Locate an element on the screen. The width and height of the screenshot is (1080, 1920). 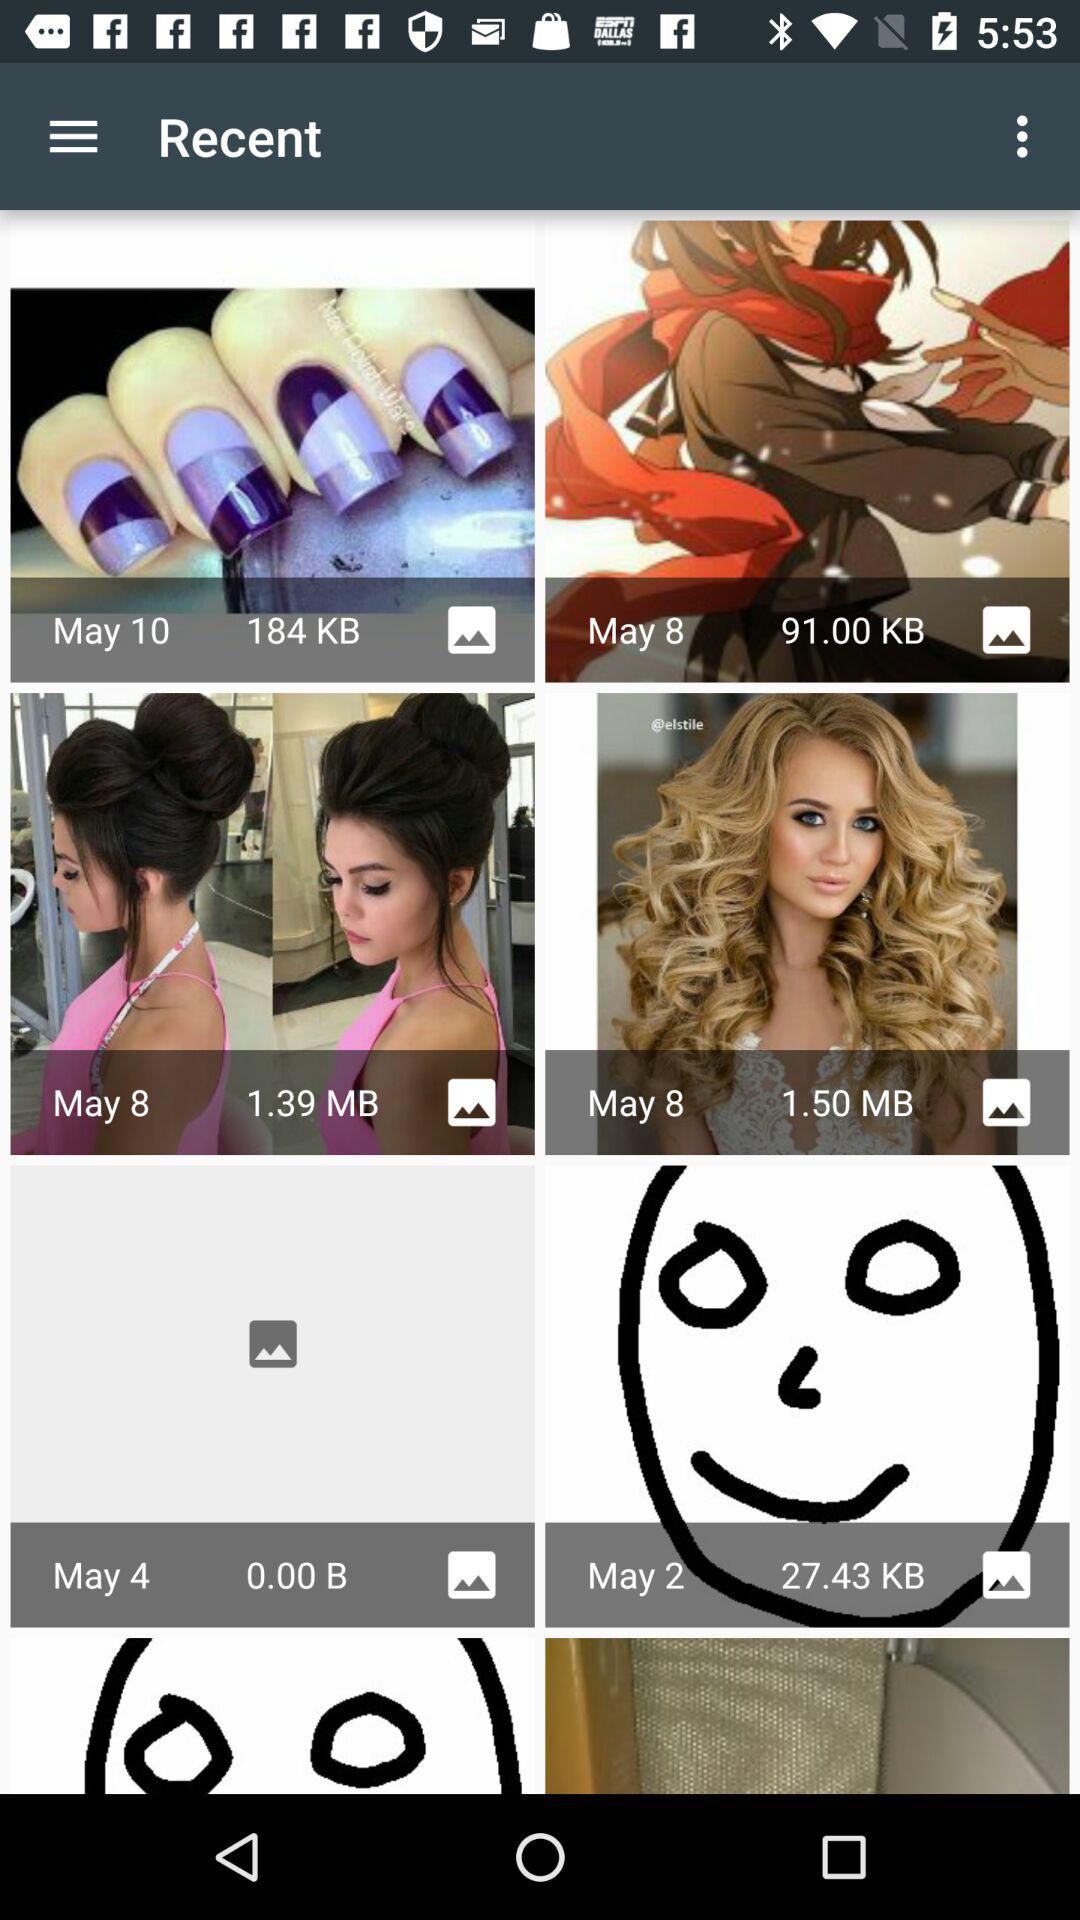
turn off the app next to the recent item is located at coordinates (1028, 136).